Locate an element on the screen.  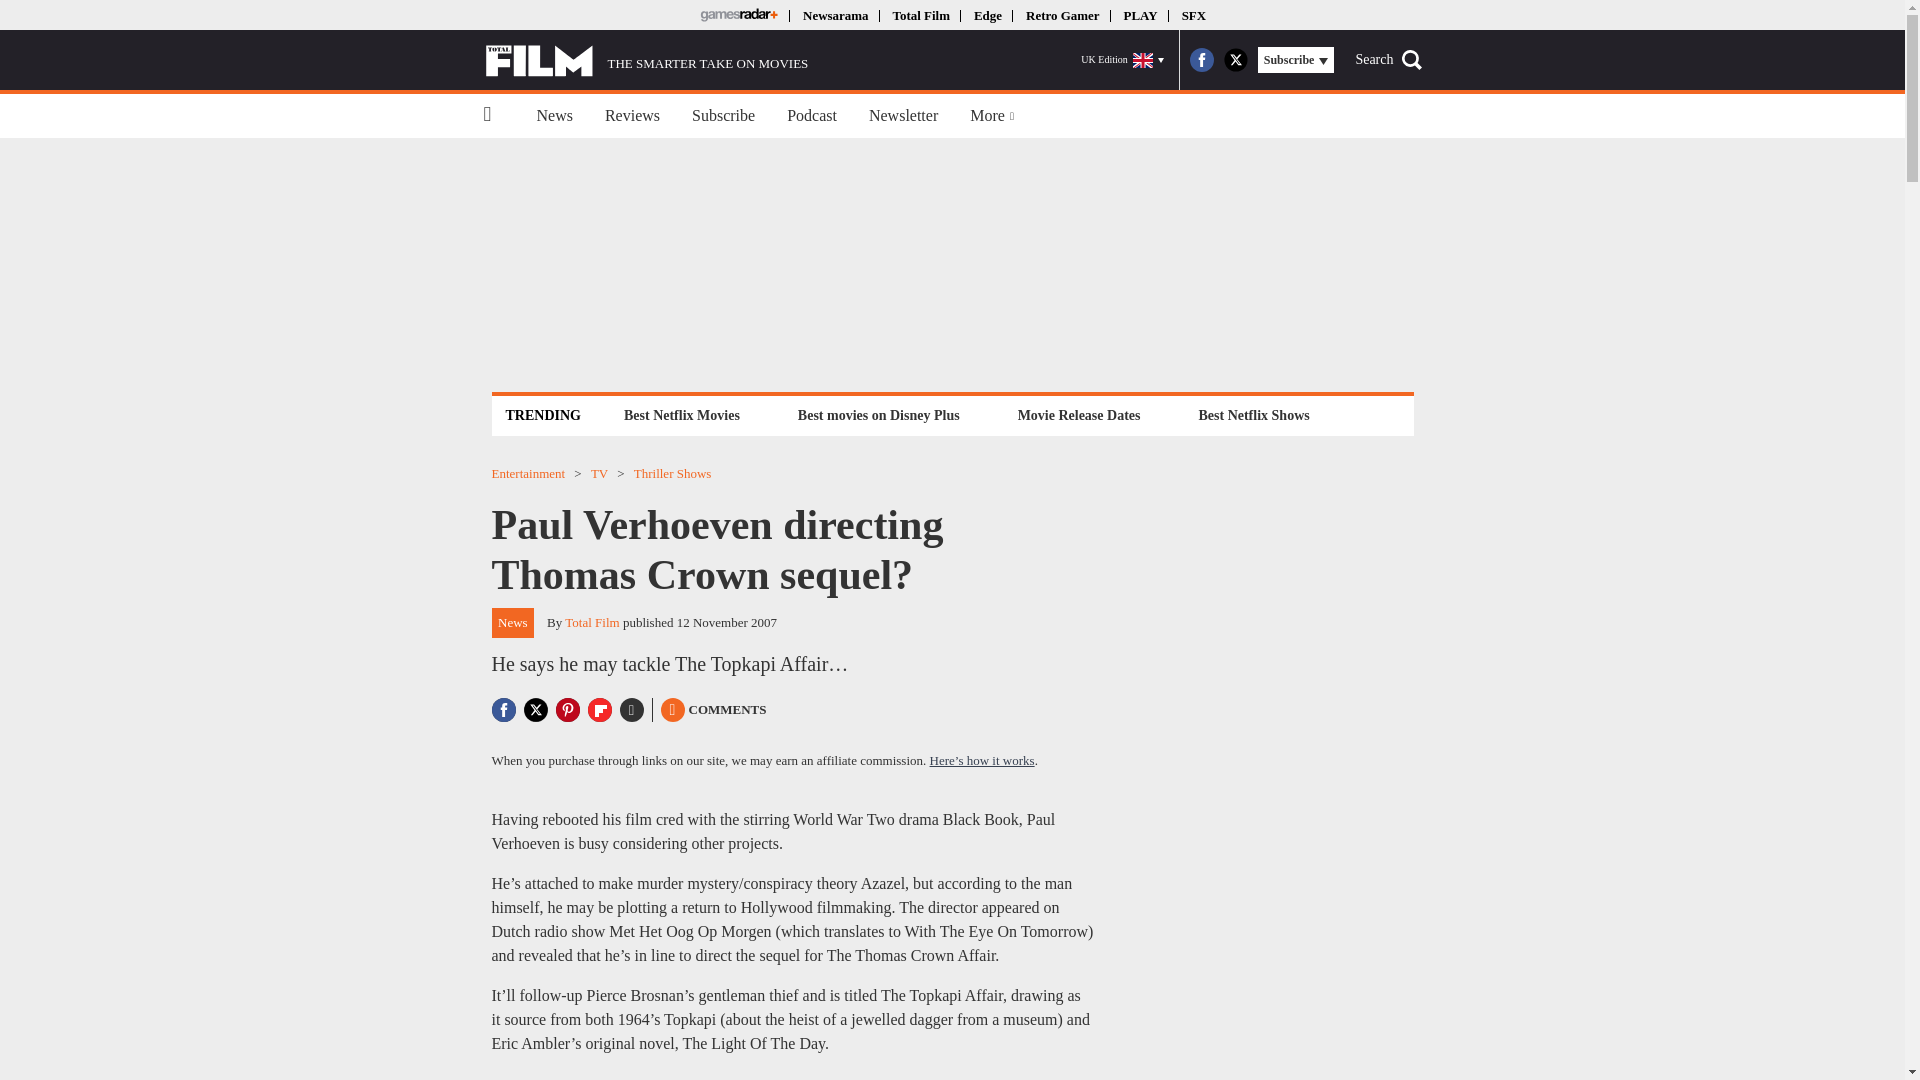
Movie Release Dates is located at coordinates (1080, 414).